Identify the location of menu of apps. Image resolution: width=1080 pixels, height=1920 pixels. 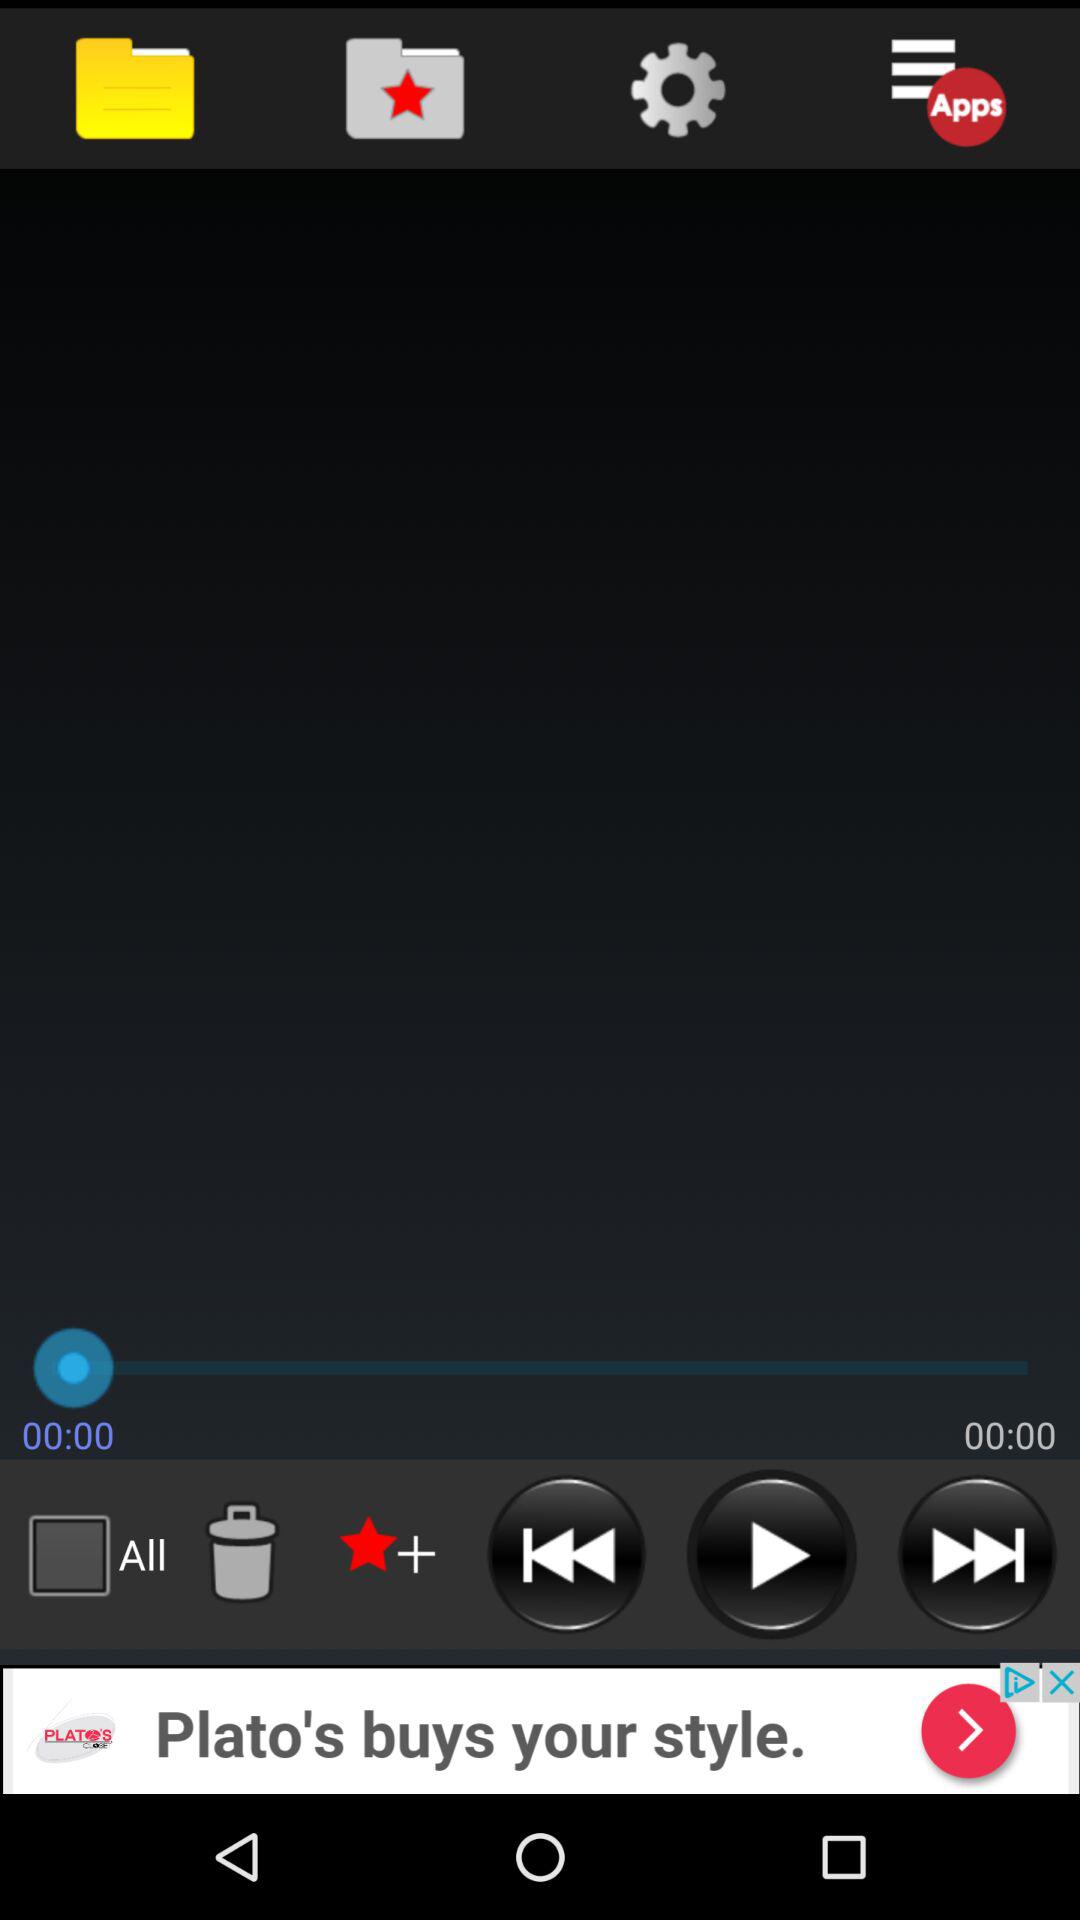
(944, 88).